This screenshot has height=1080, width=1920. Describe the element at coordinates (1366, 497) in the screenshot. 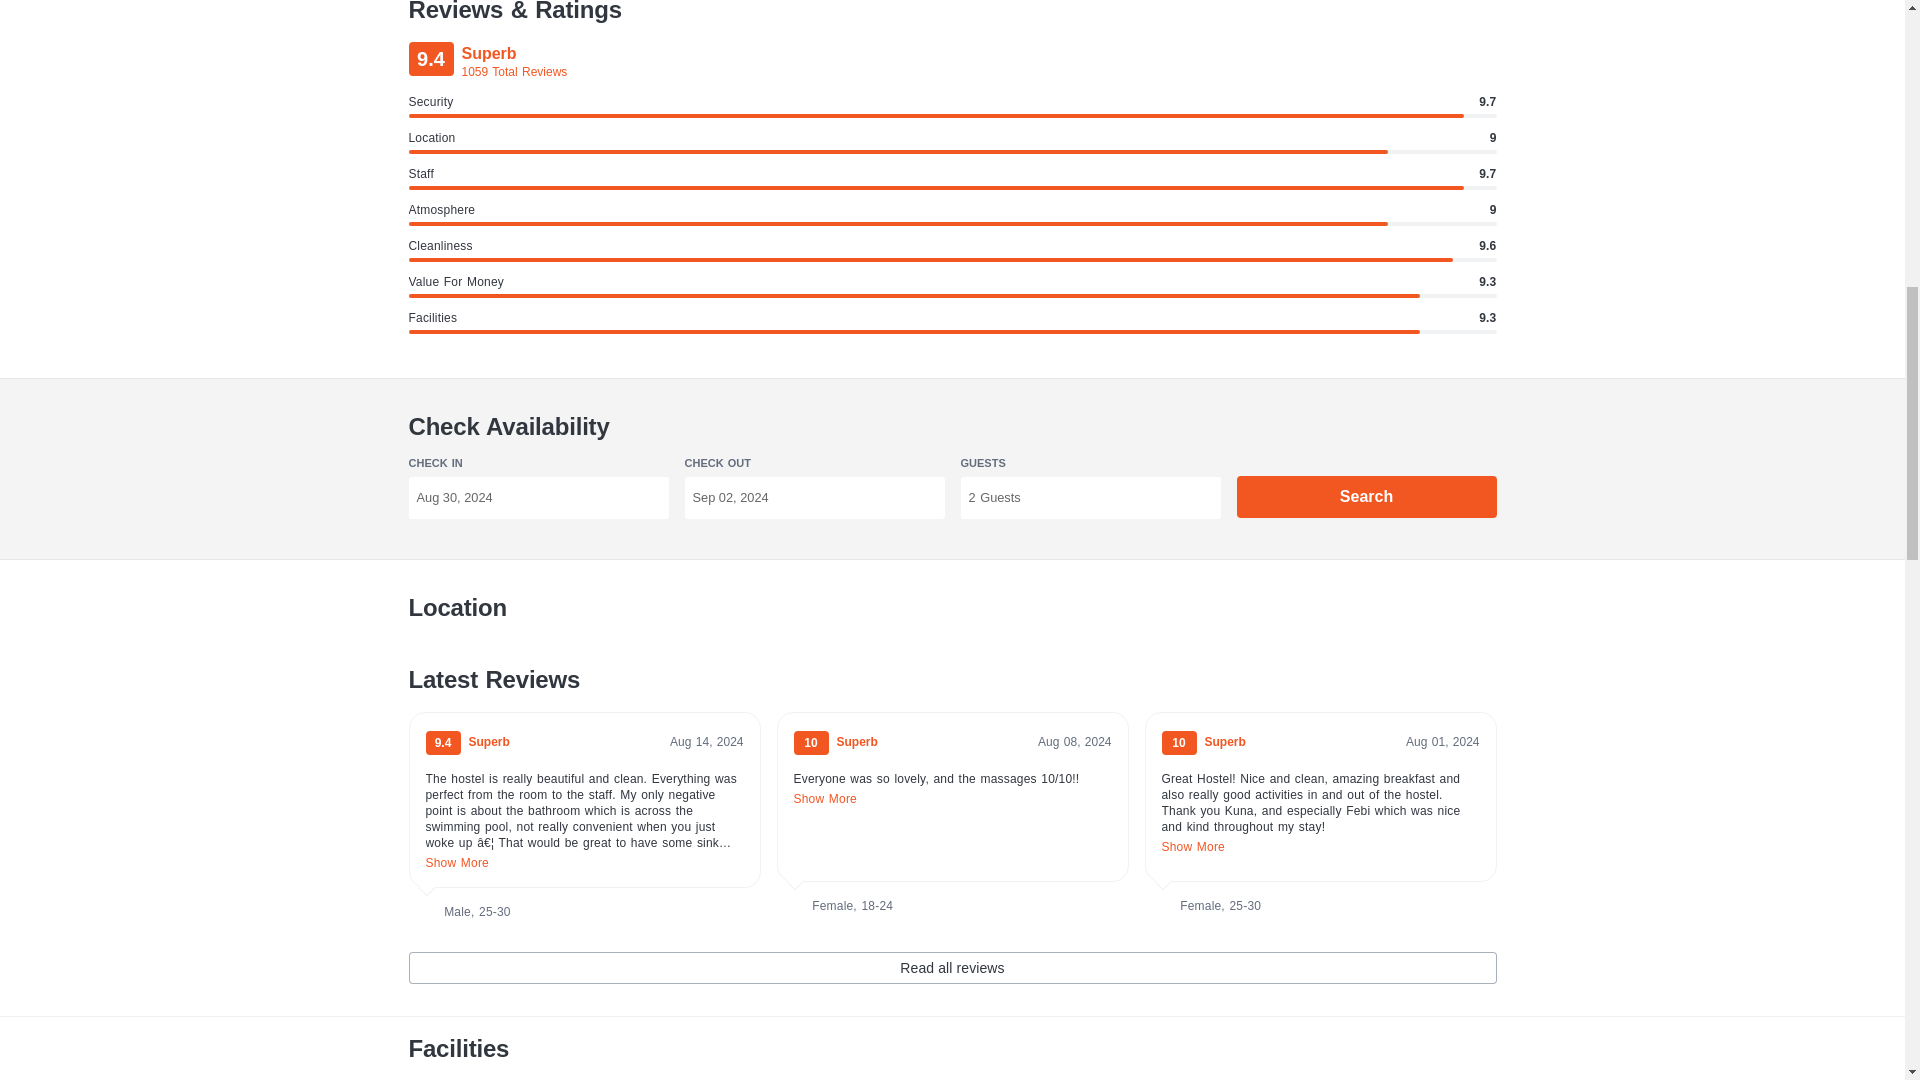

I see `Search` at that location.